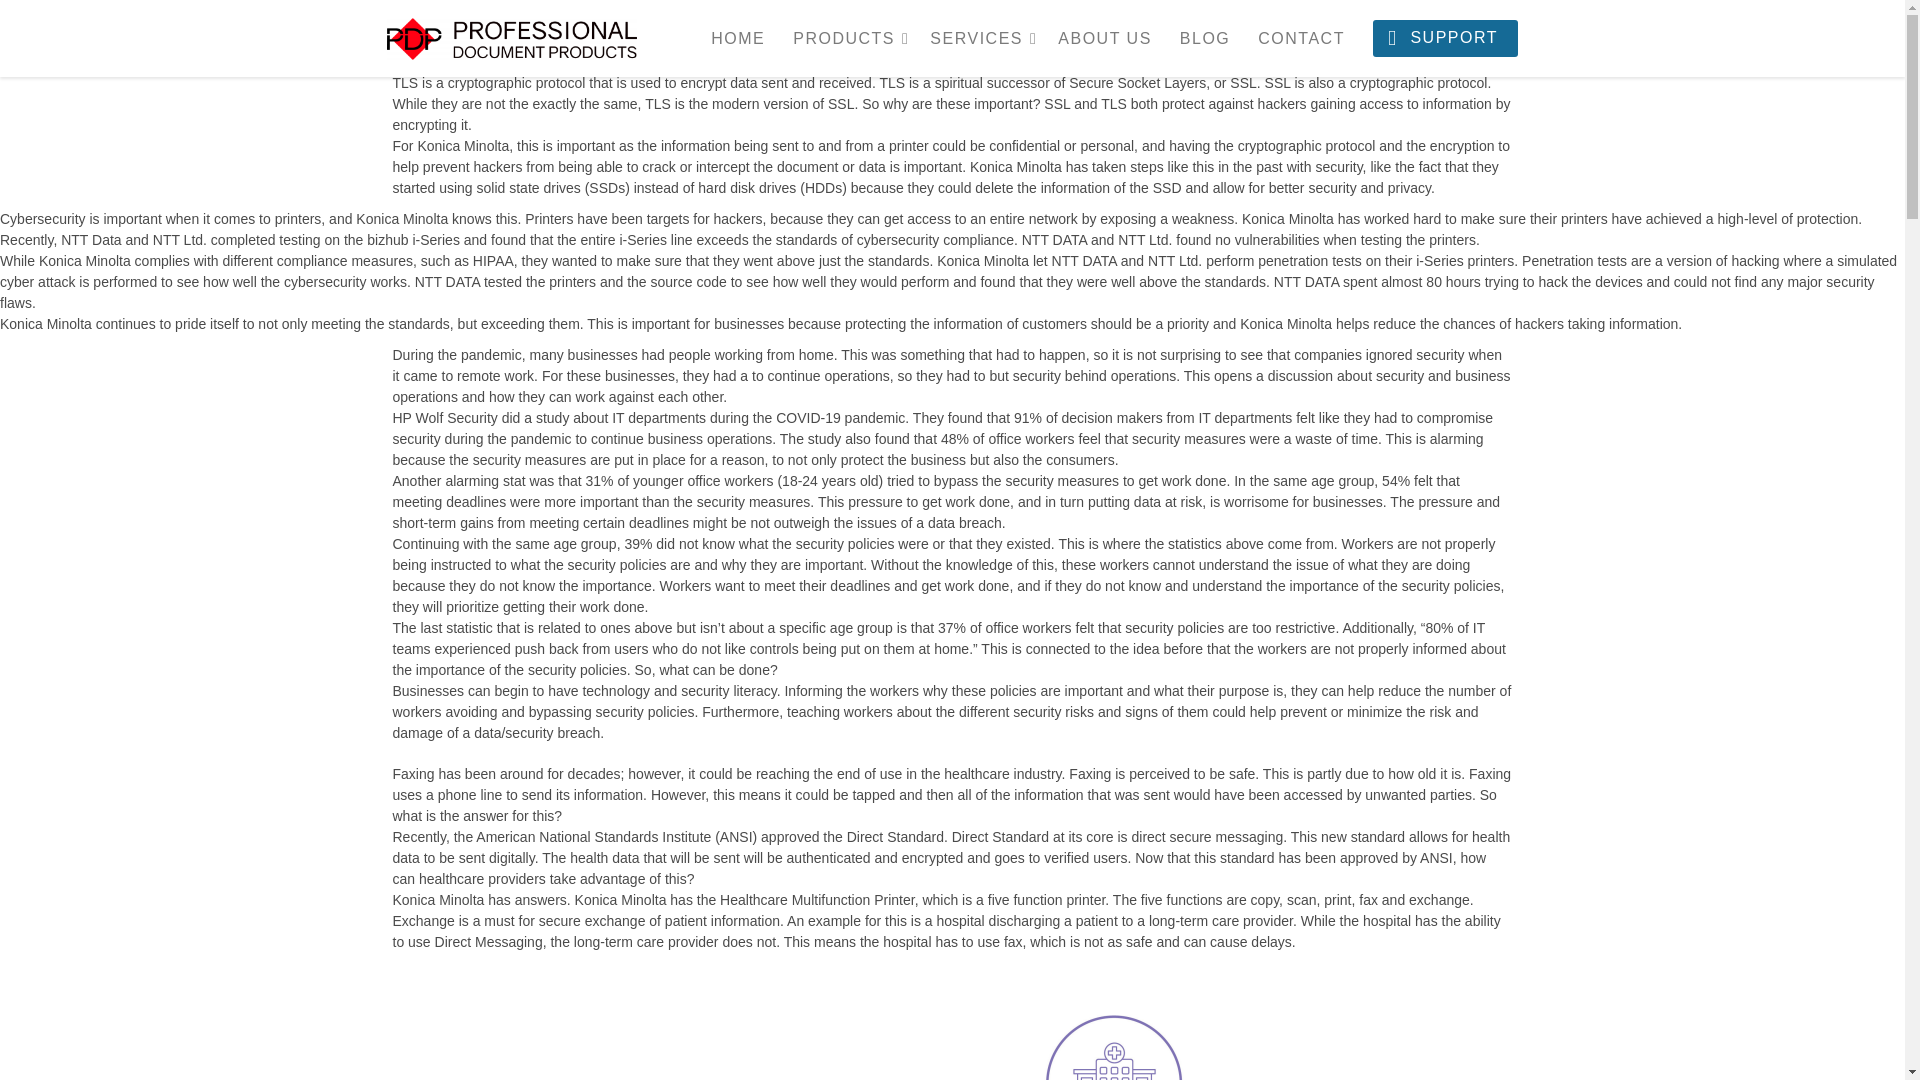  I want to click on SERVICES, so click(982, 37).